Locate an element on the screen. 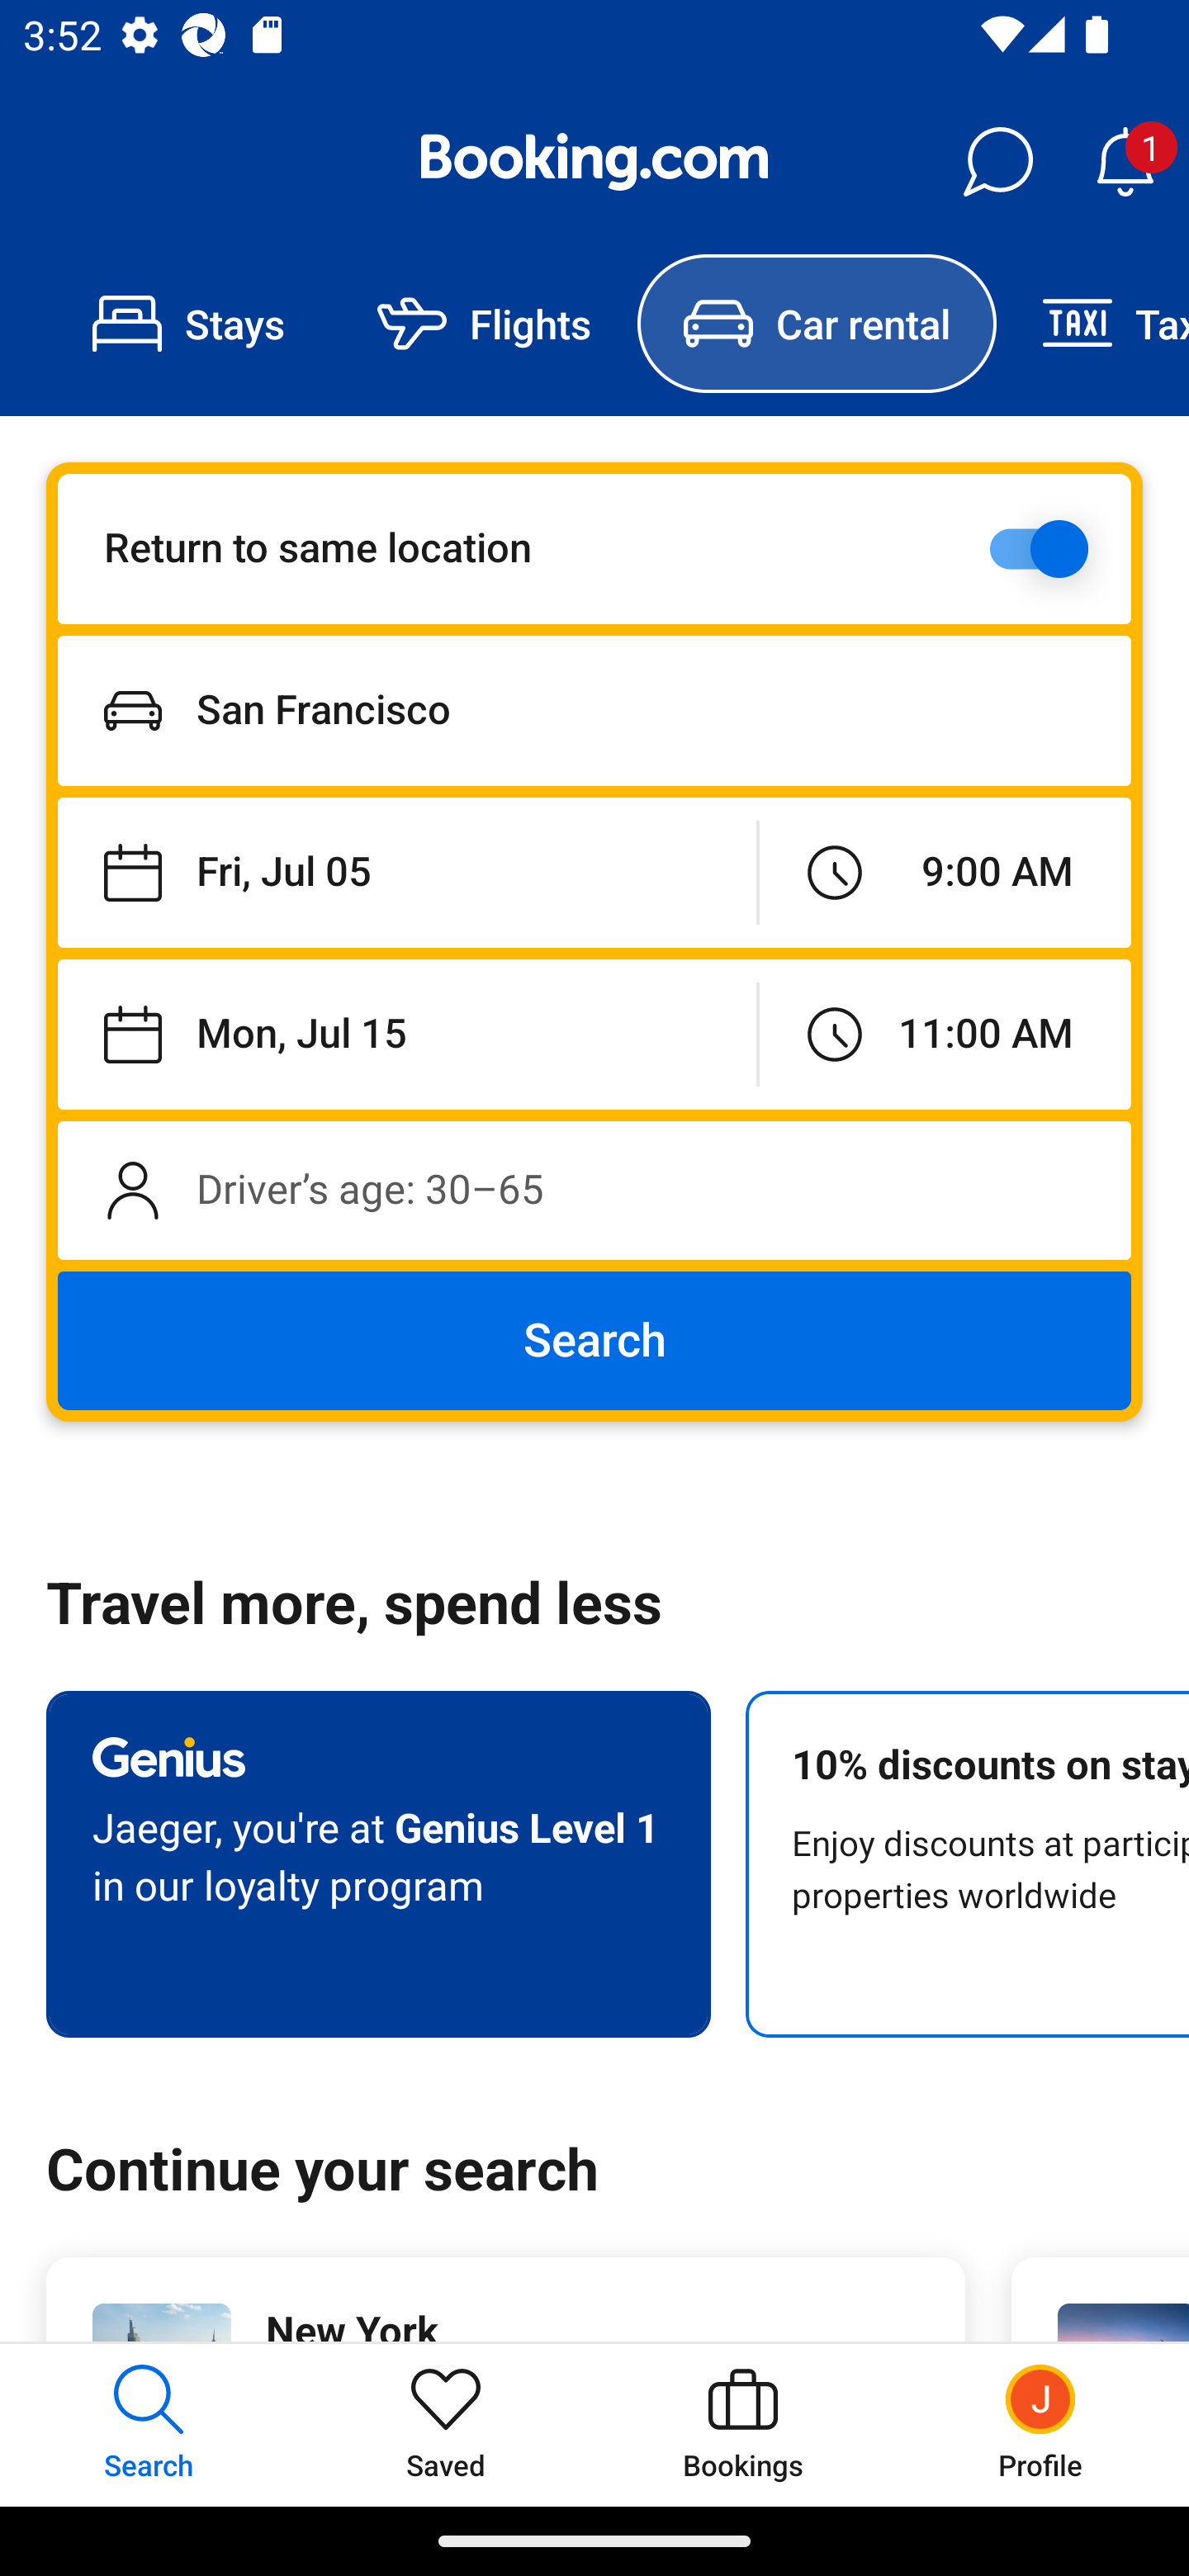  Search is located at coordinates (594, 1341).